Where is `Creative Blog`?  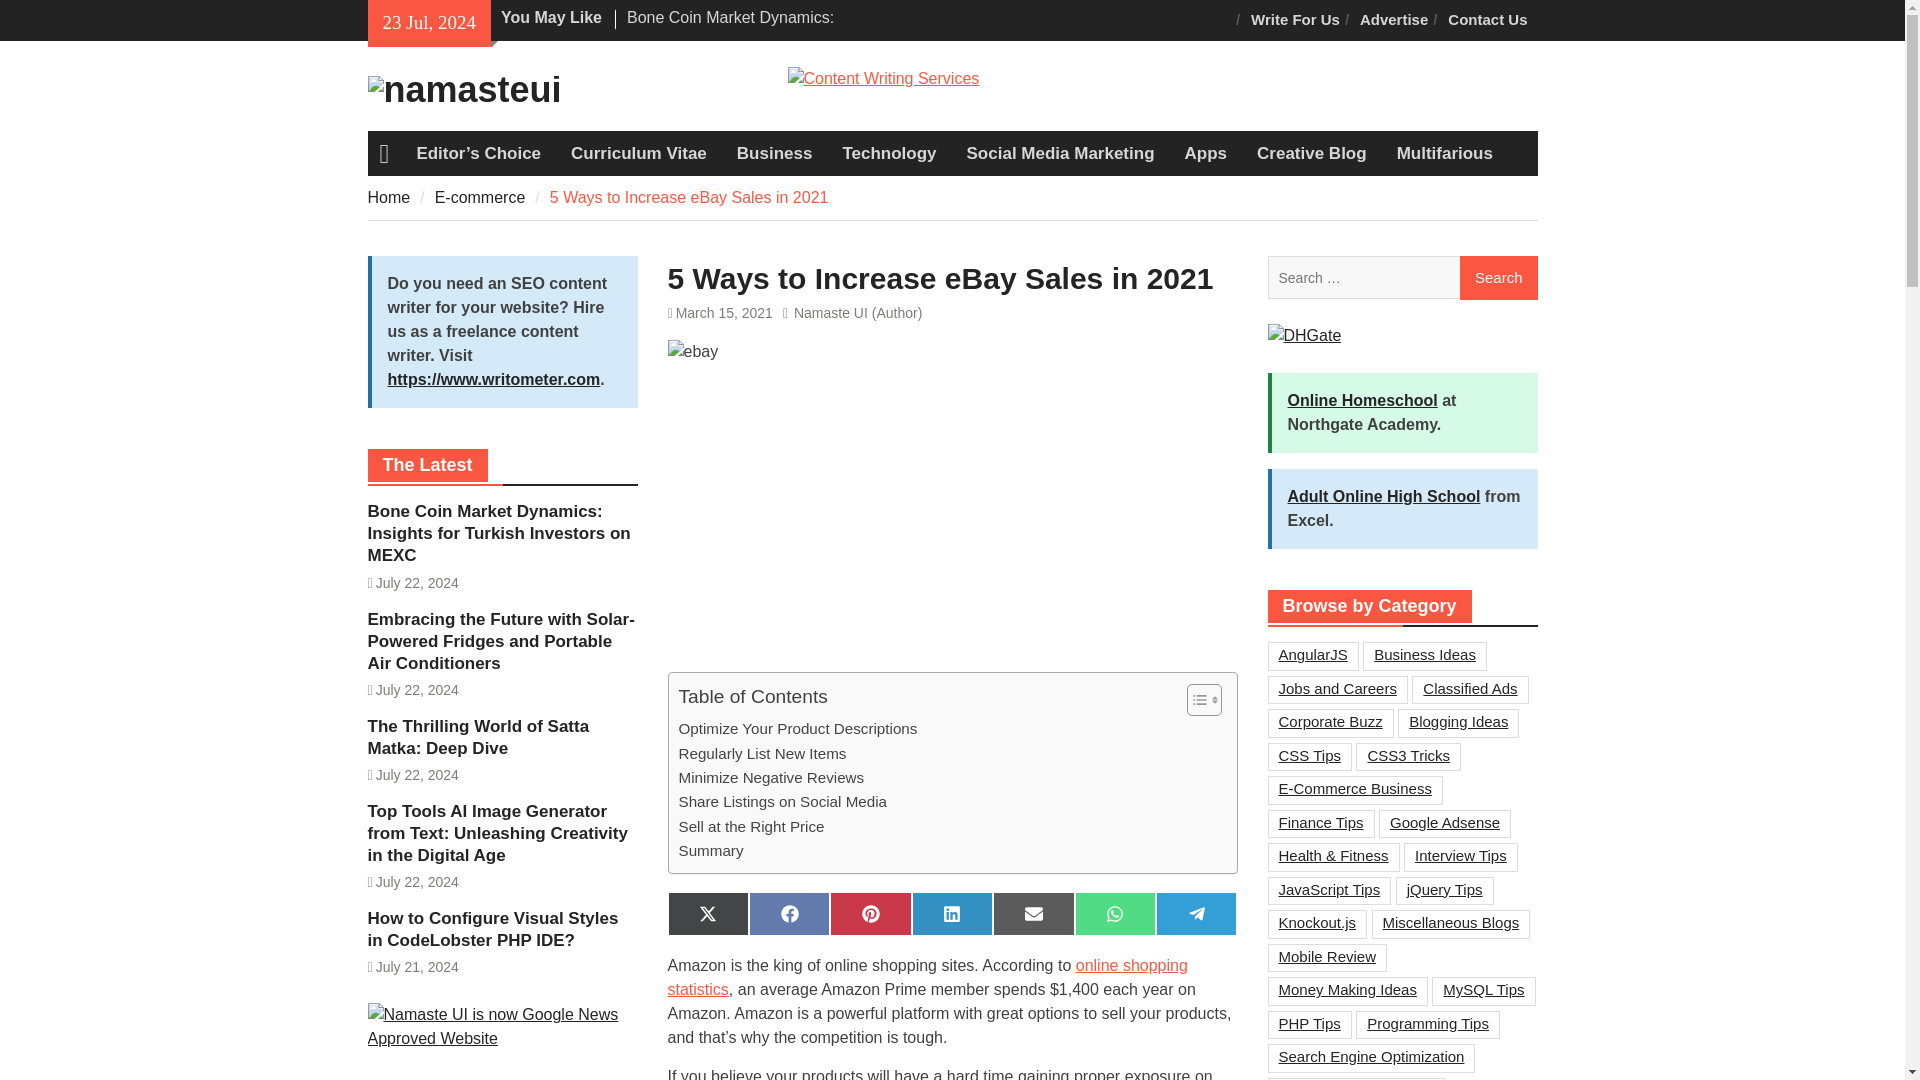 Creative Blog is located at coordinates (1312, 154).